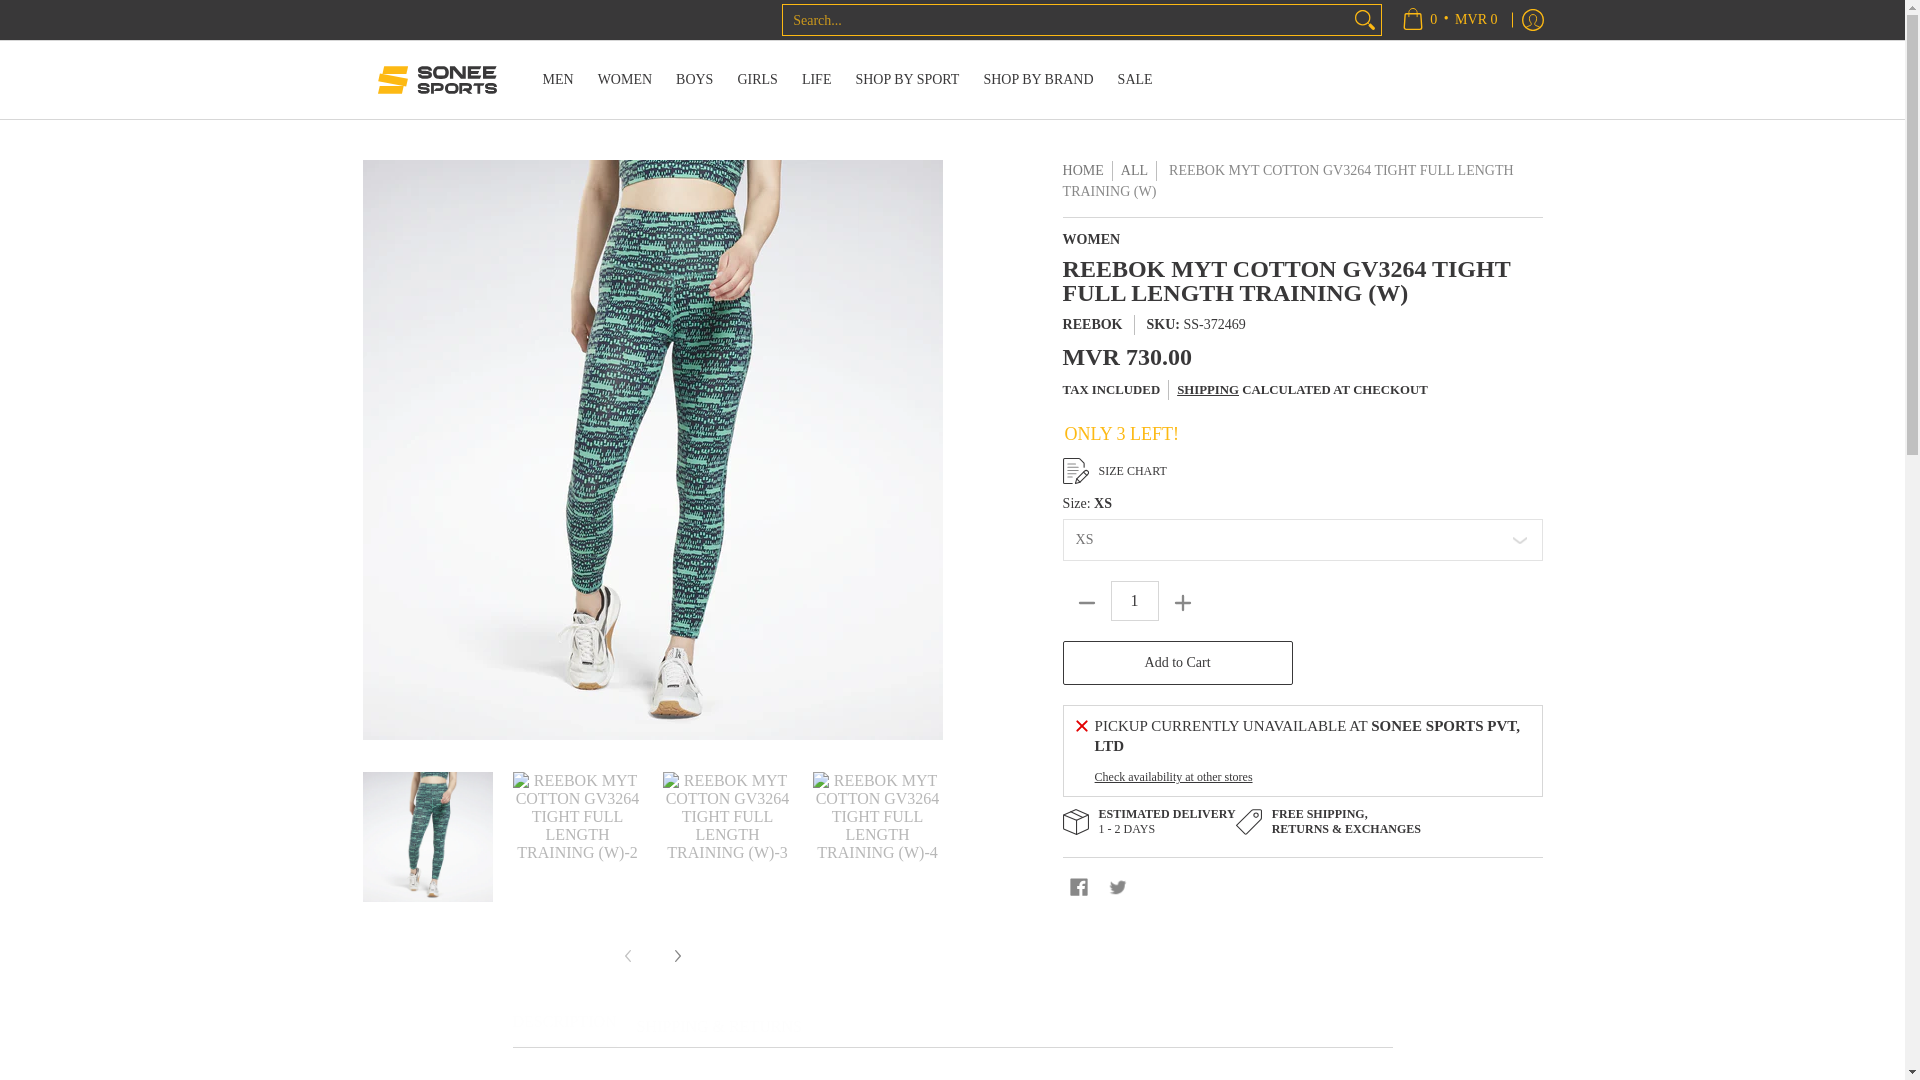  What do you see at coordinates (1135, 601) in the screenshot?
I see `1` at bounding box center [1135, 601].